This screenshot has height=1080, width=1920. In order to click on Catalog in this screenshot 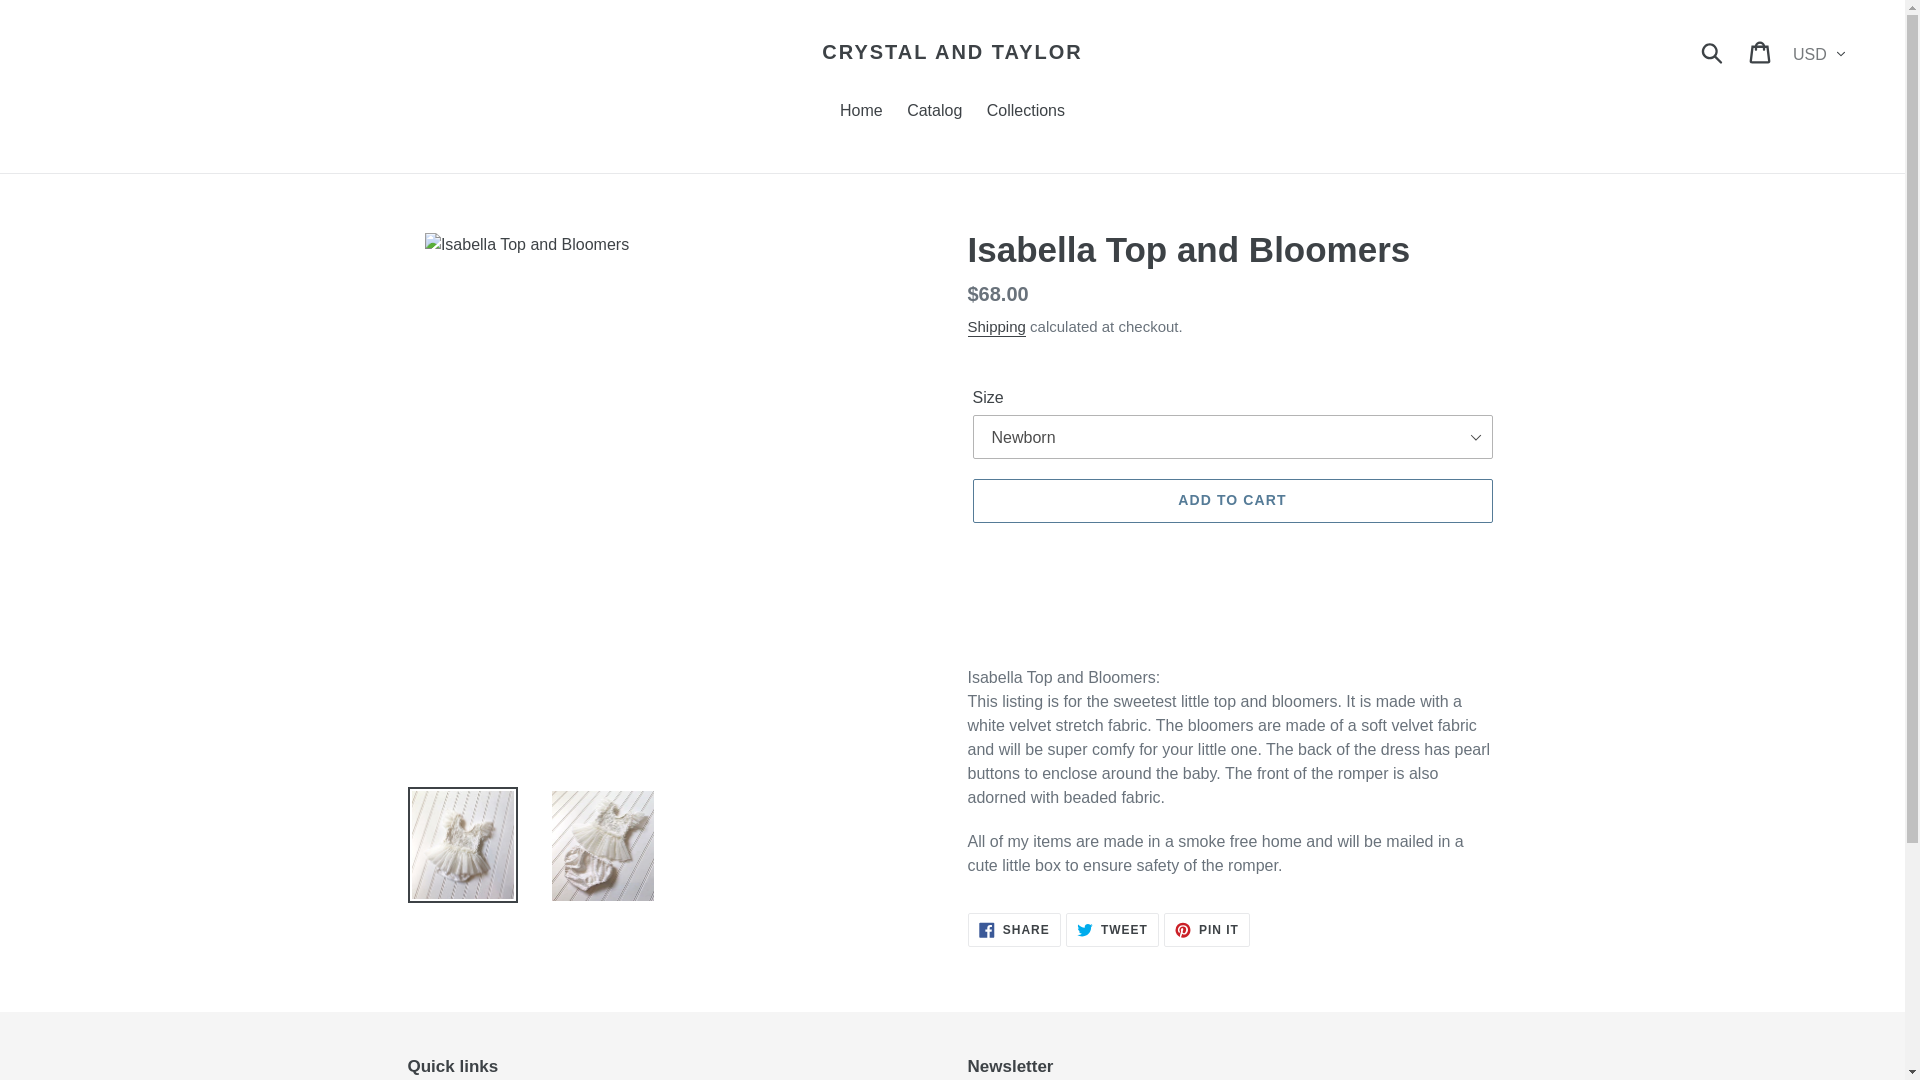, I will do `click(934, 112)`.